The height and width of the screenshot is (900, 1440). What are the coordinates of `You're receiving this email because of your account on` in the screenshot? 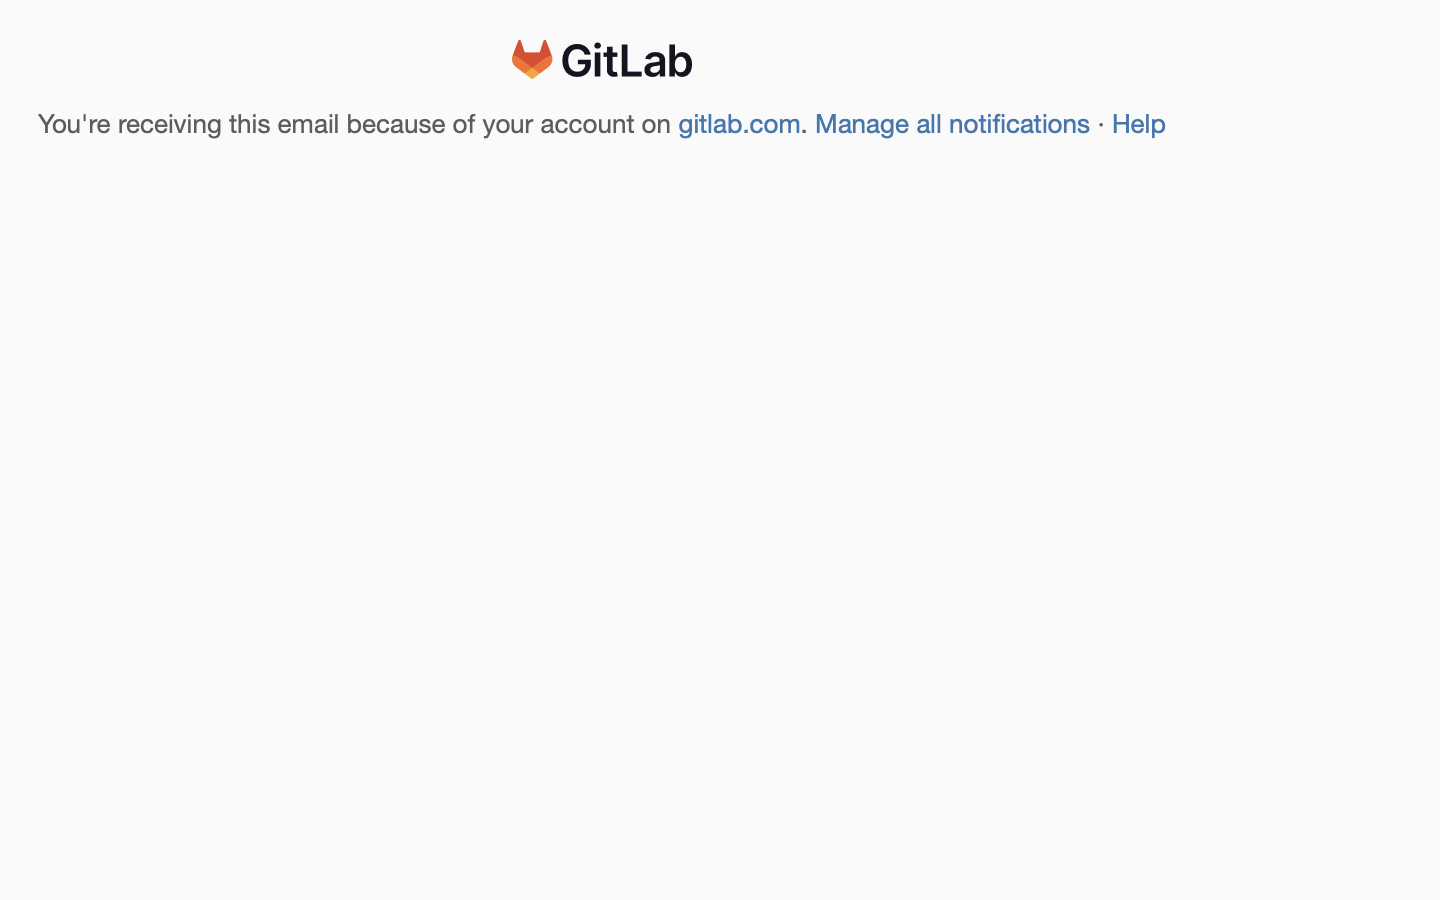 It's located at (359, 124).